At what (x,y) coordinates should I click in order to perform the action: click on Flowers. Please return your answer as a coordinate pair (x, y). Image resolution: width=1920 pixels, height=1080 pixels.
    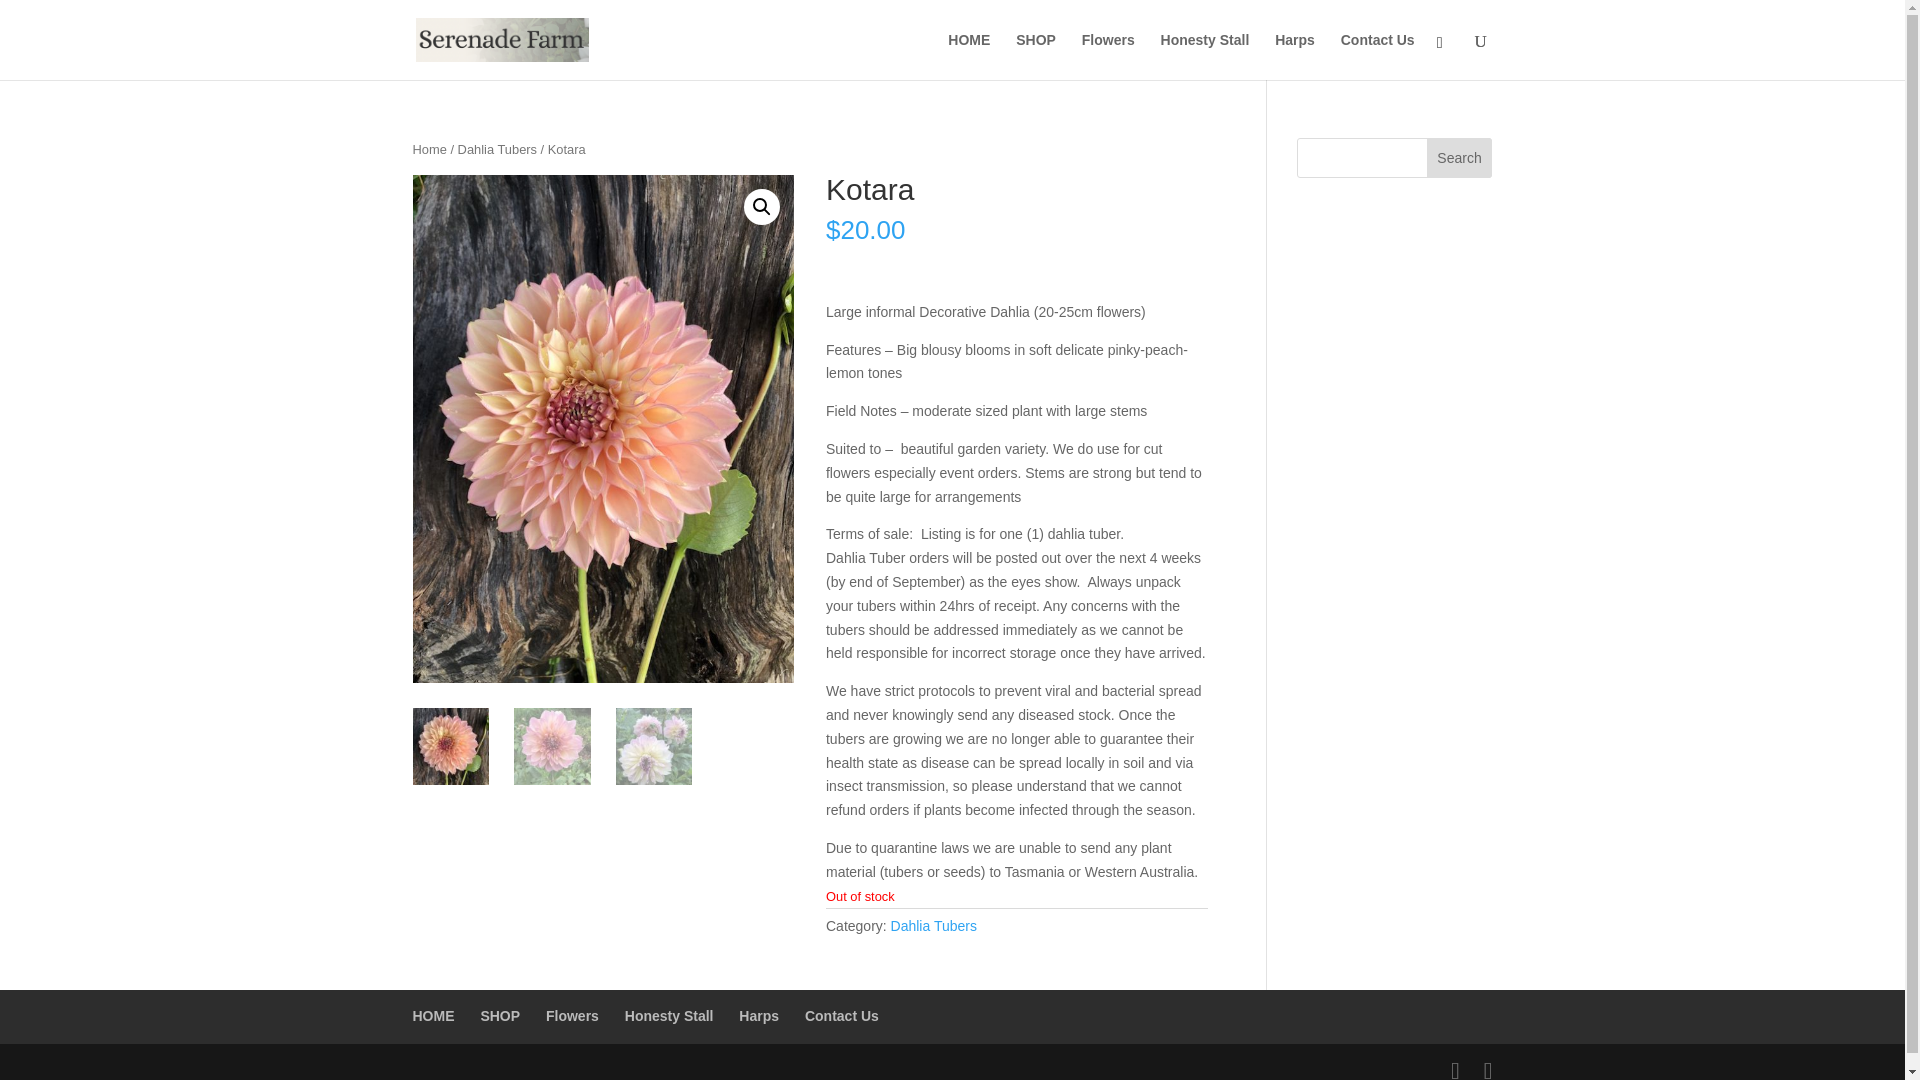
    Looking at the image, I should click on (572, 1015).